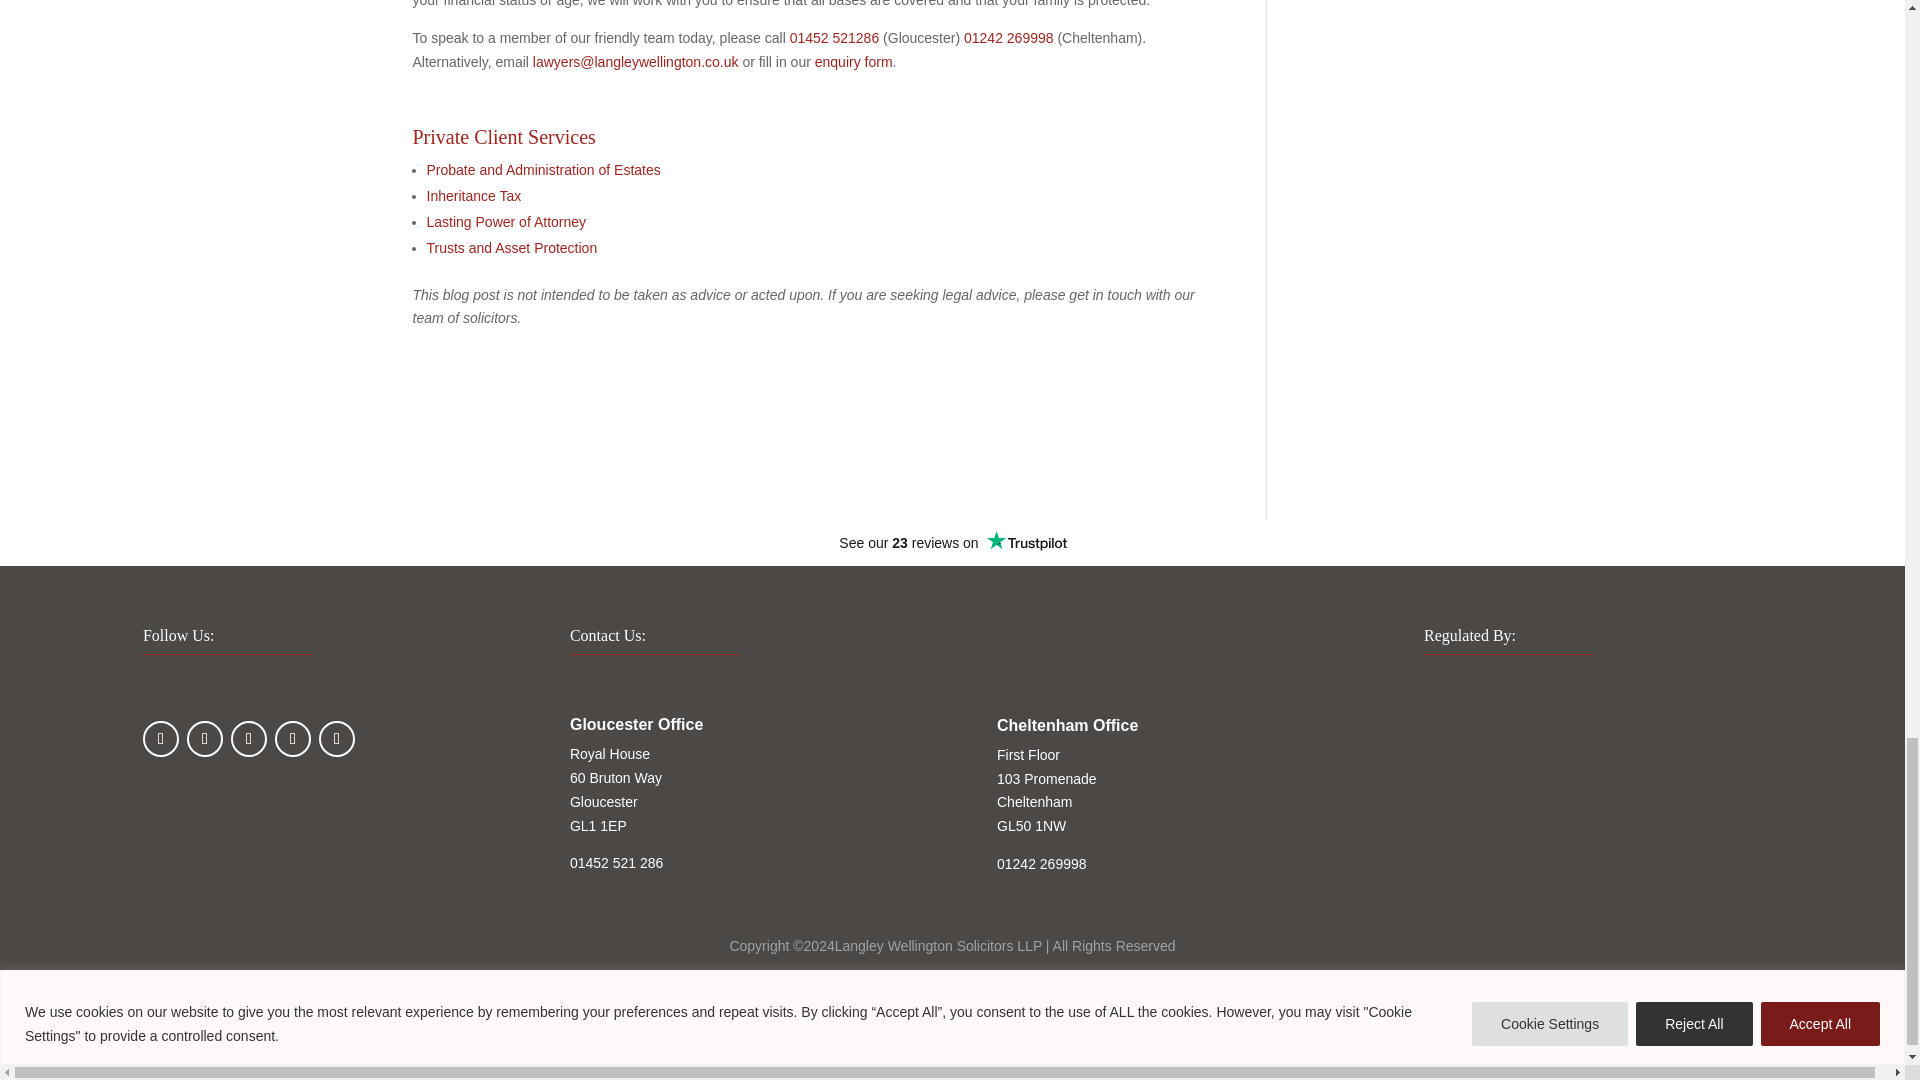 Image resolution: width=1920 pixels, height=1080 pixels. What do you see at coordinates (952, 543) in the screenshot?
I see `Customer reviews powered by Trustpilot` at bounding box center [952, 543].